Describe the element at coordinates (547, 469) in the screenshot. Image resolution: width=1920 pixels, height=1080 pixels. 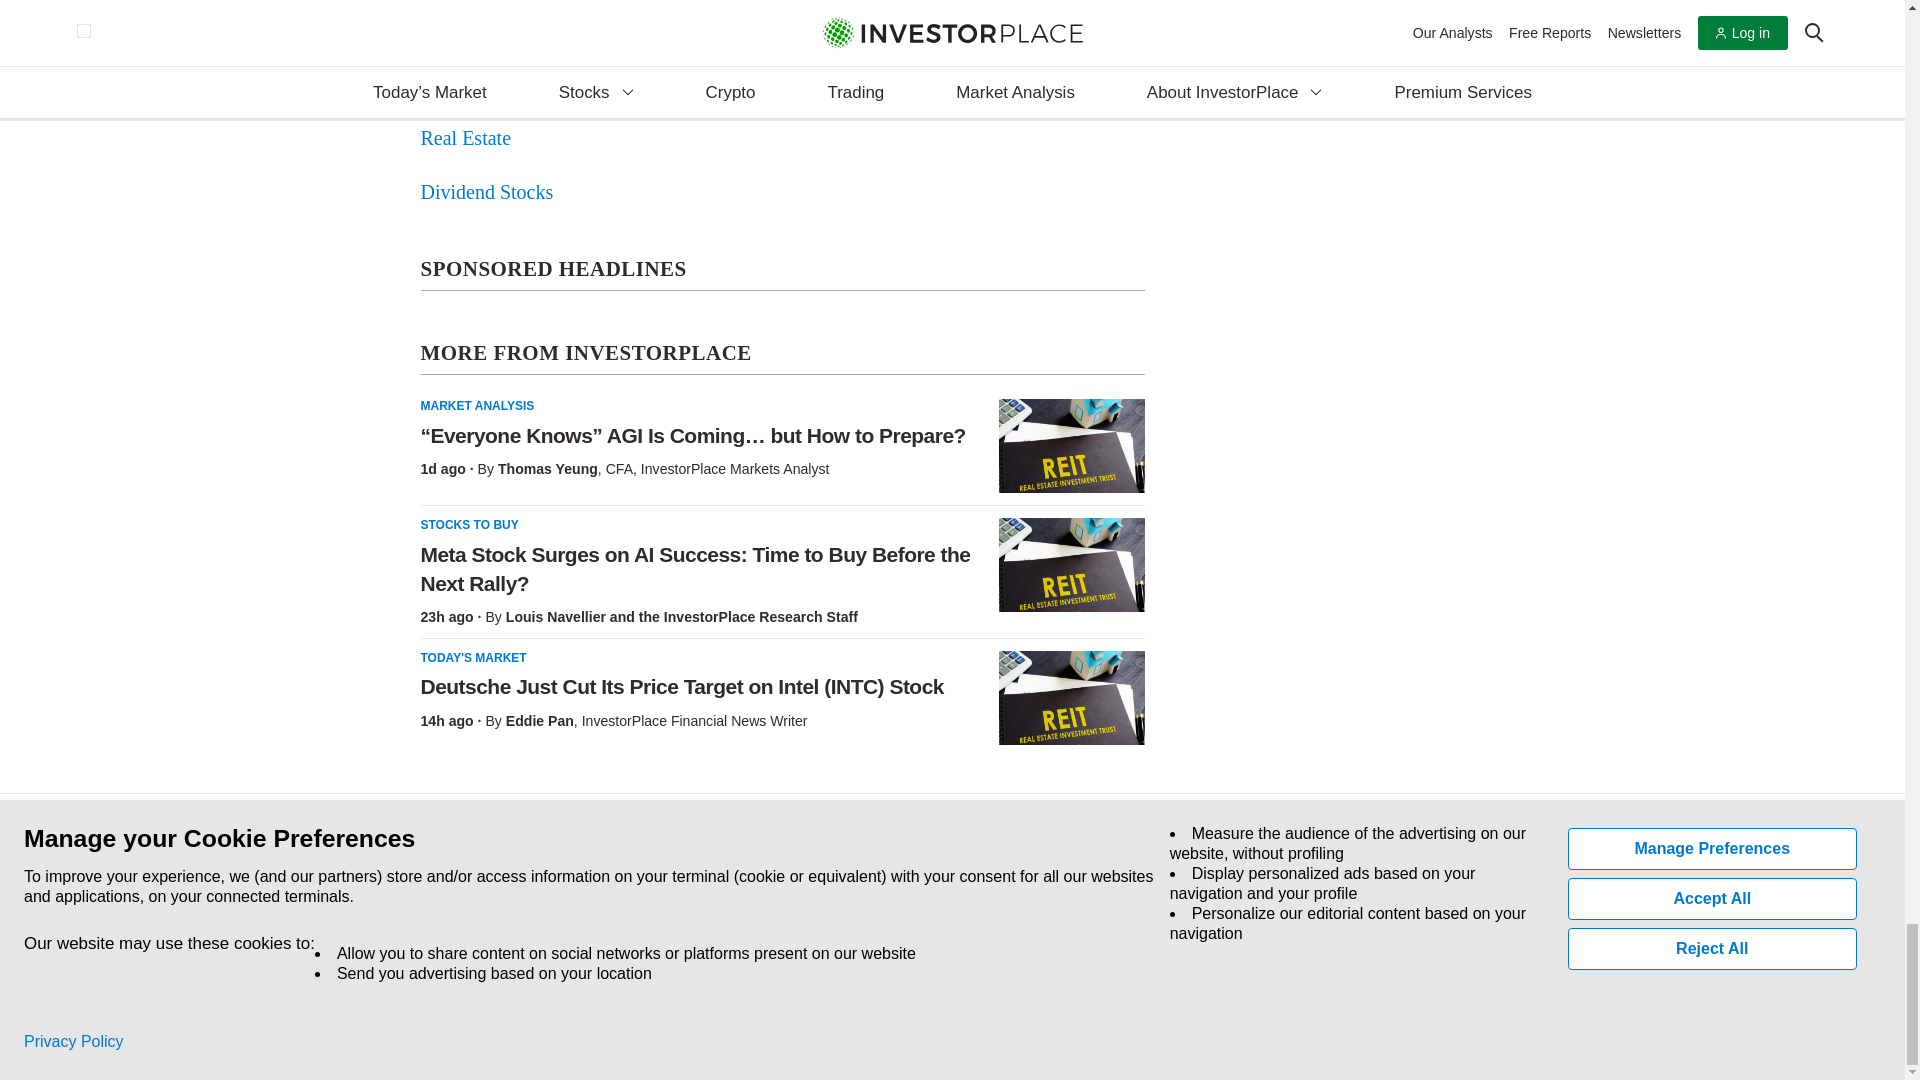
I see `View profile of Thomas Yeung` at that location.